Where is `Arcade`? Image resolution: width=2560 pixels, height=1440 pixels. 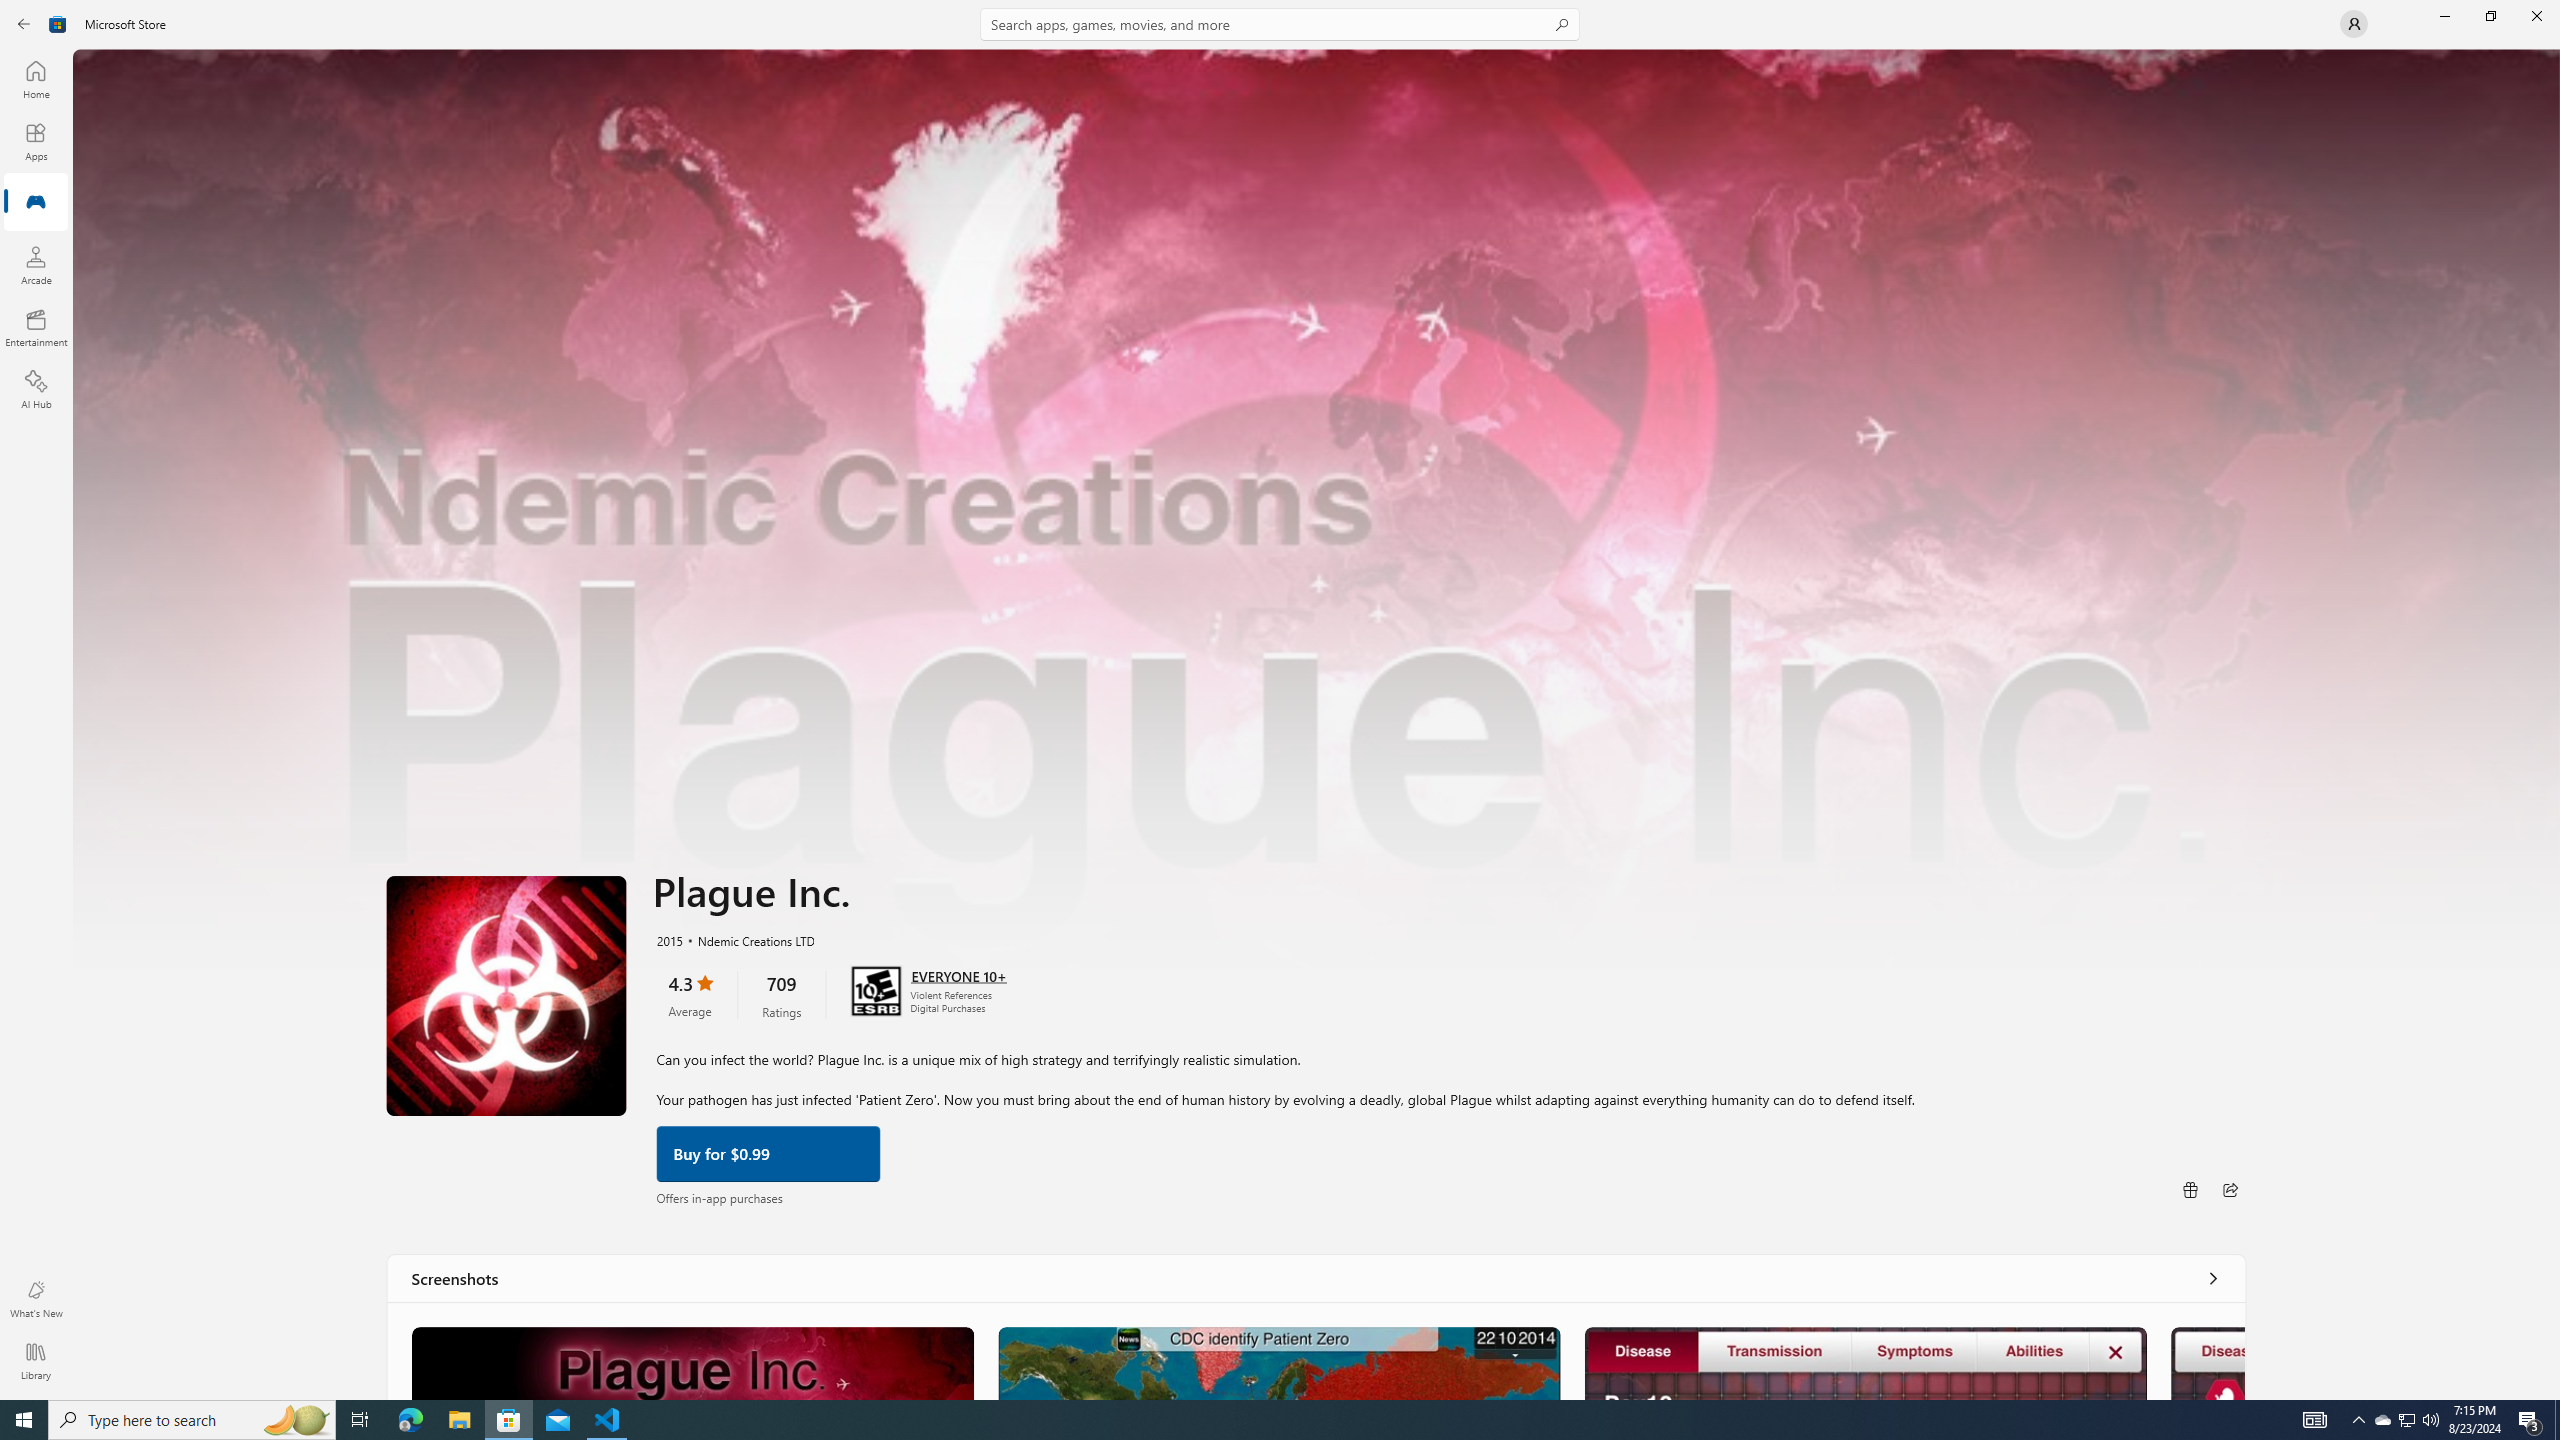
Arcade is located at coordinates (36, 265).